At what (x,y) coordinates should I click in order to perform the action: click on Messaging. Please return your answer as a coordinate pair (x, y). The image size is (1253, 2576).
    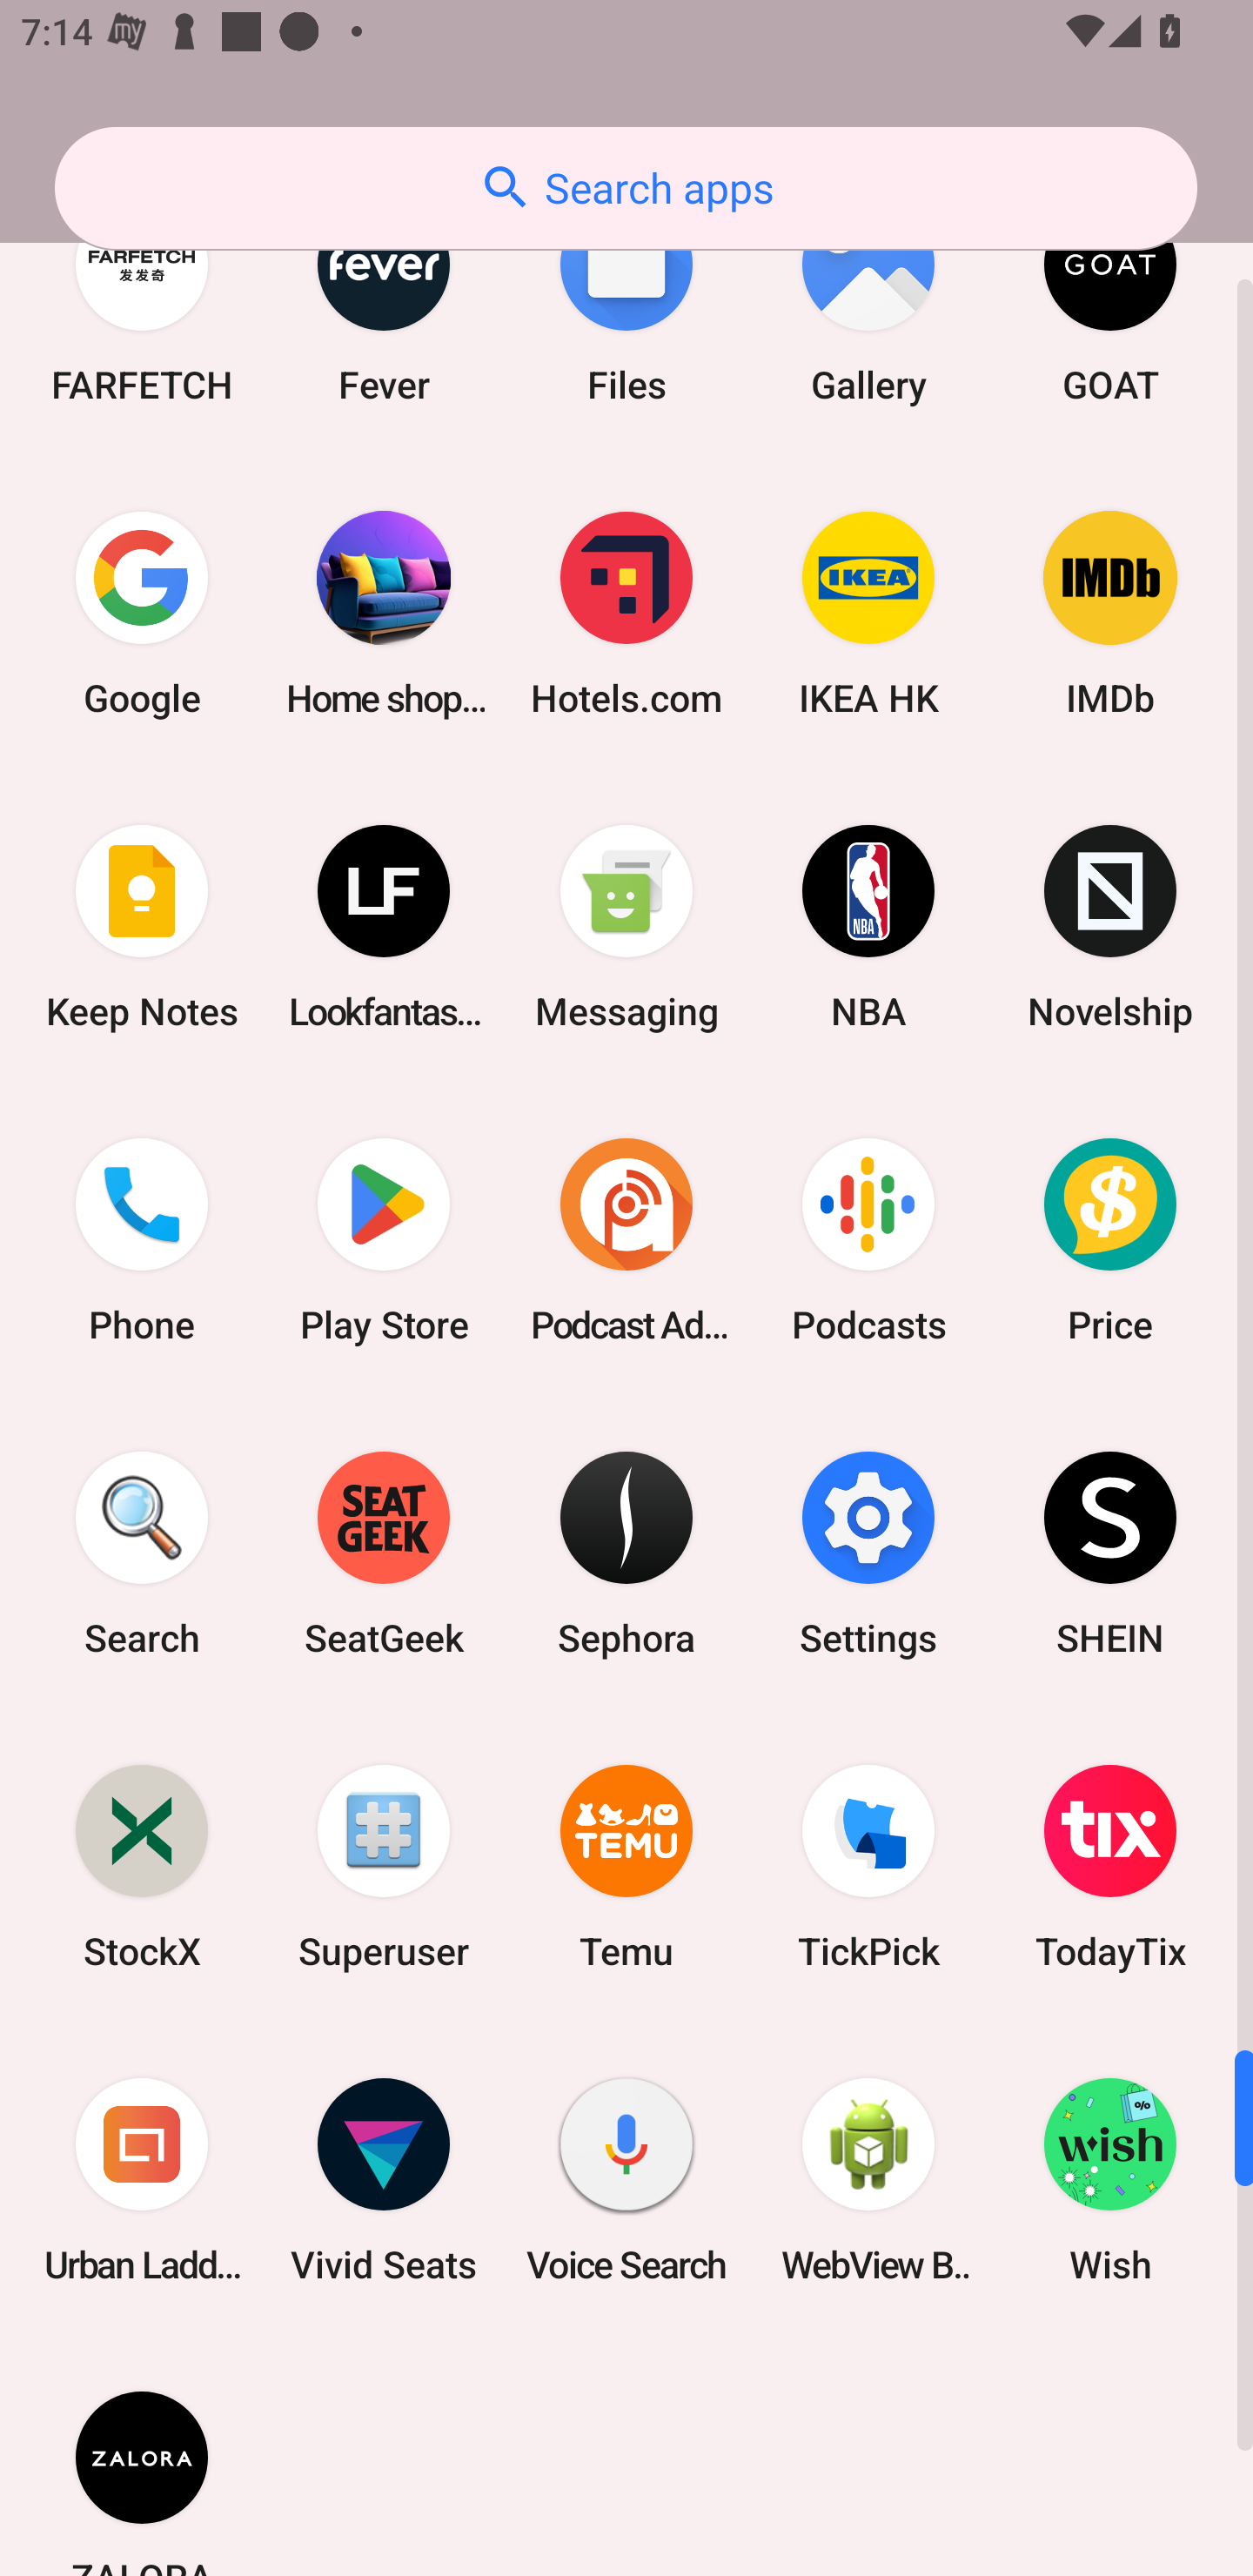
    Looking at the image, I should click on (626, 928).